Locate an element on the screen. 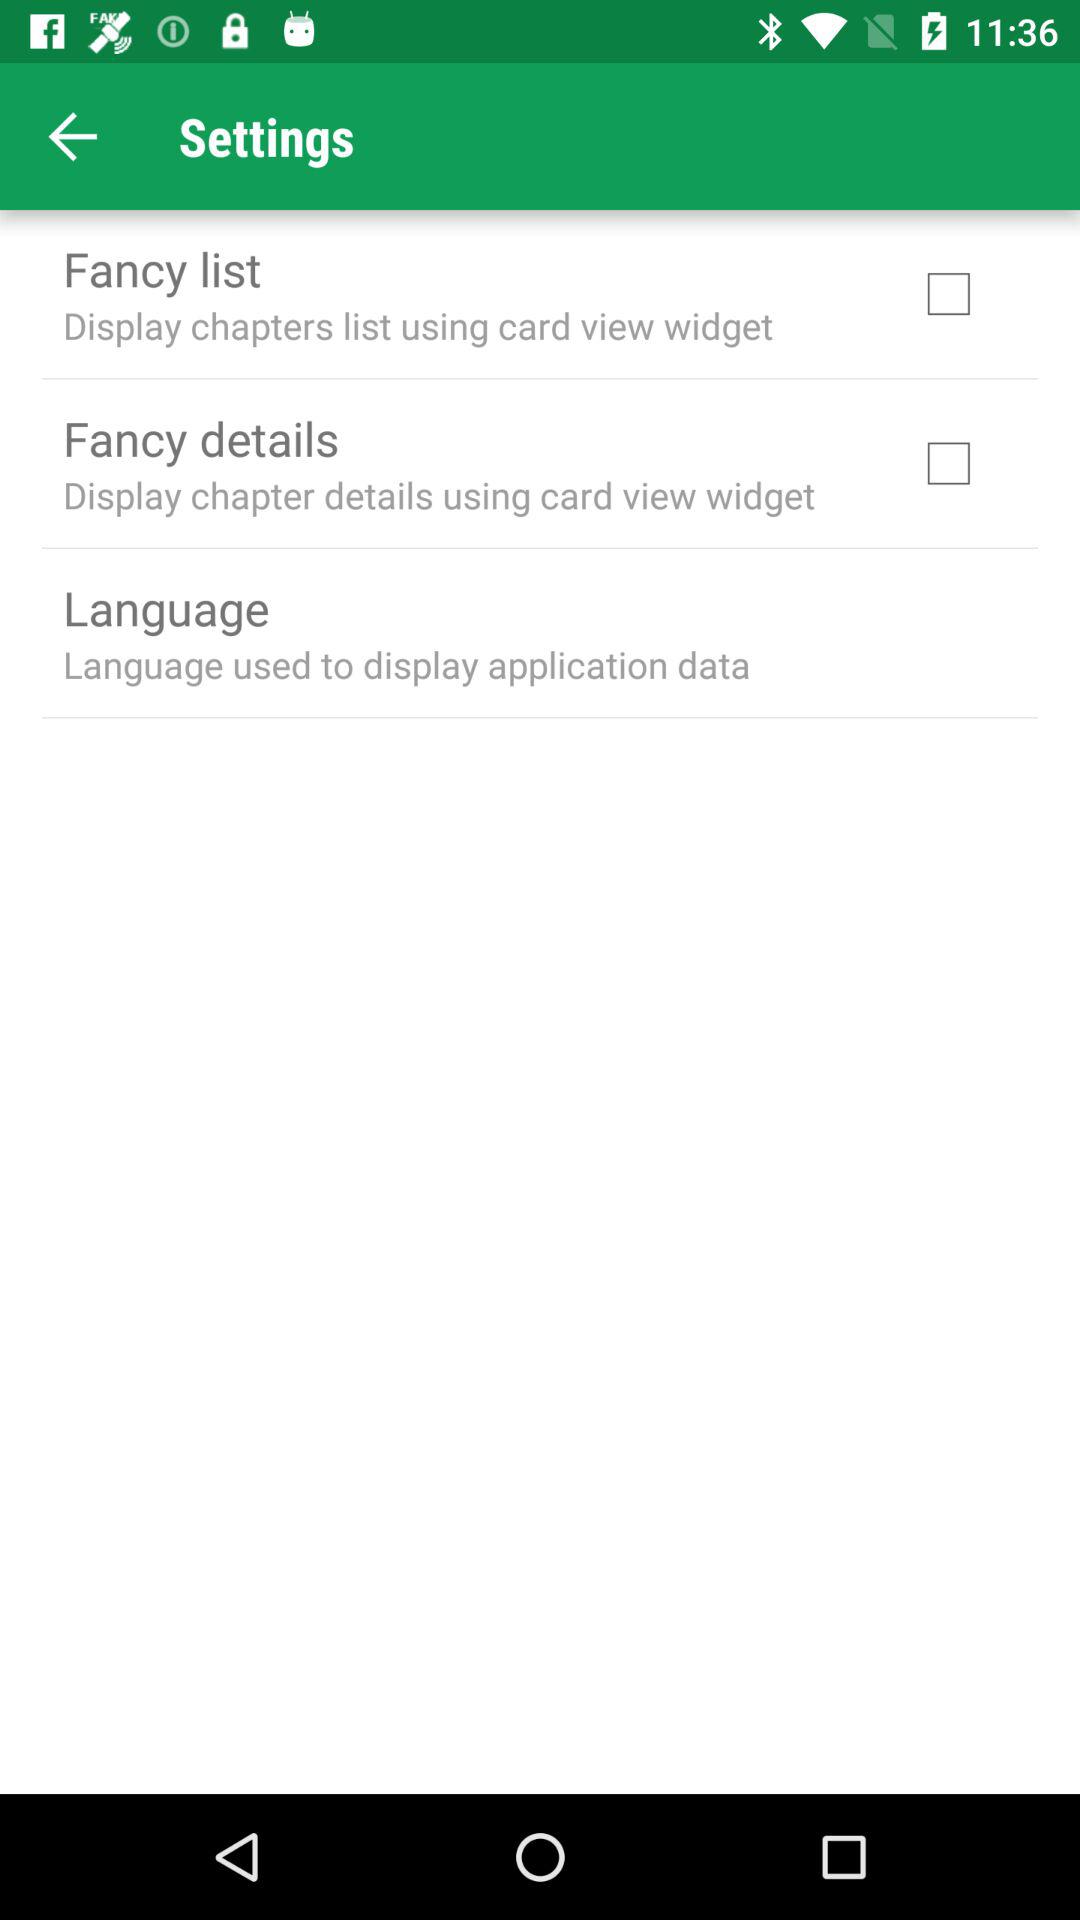 This screenshot has width=1080, height=1920. turn on the item to the left of settings icon is located at coordinates (73, 136).